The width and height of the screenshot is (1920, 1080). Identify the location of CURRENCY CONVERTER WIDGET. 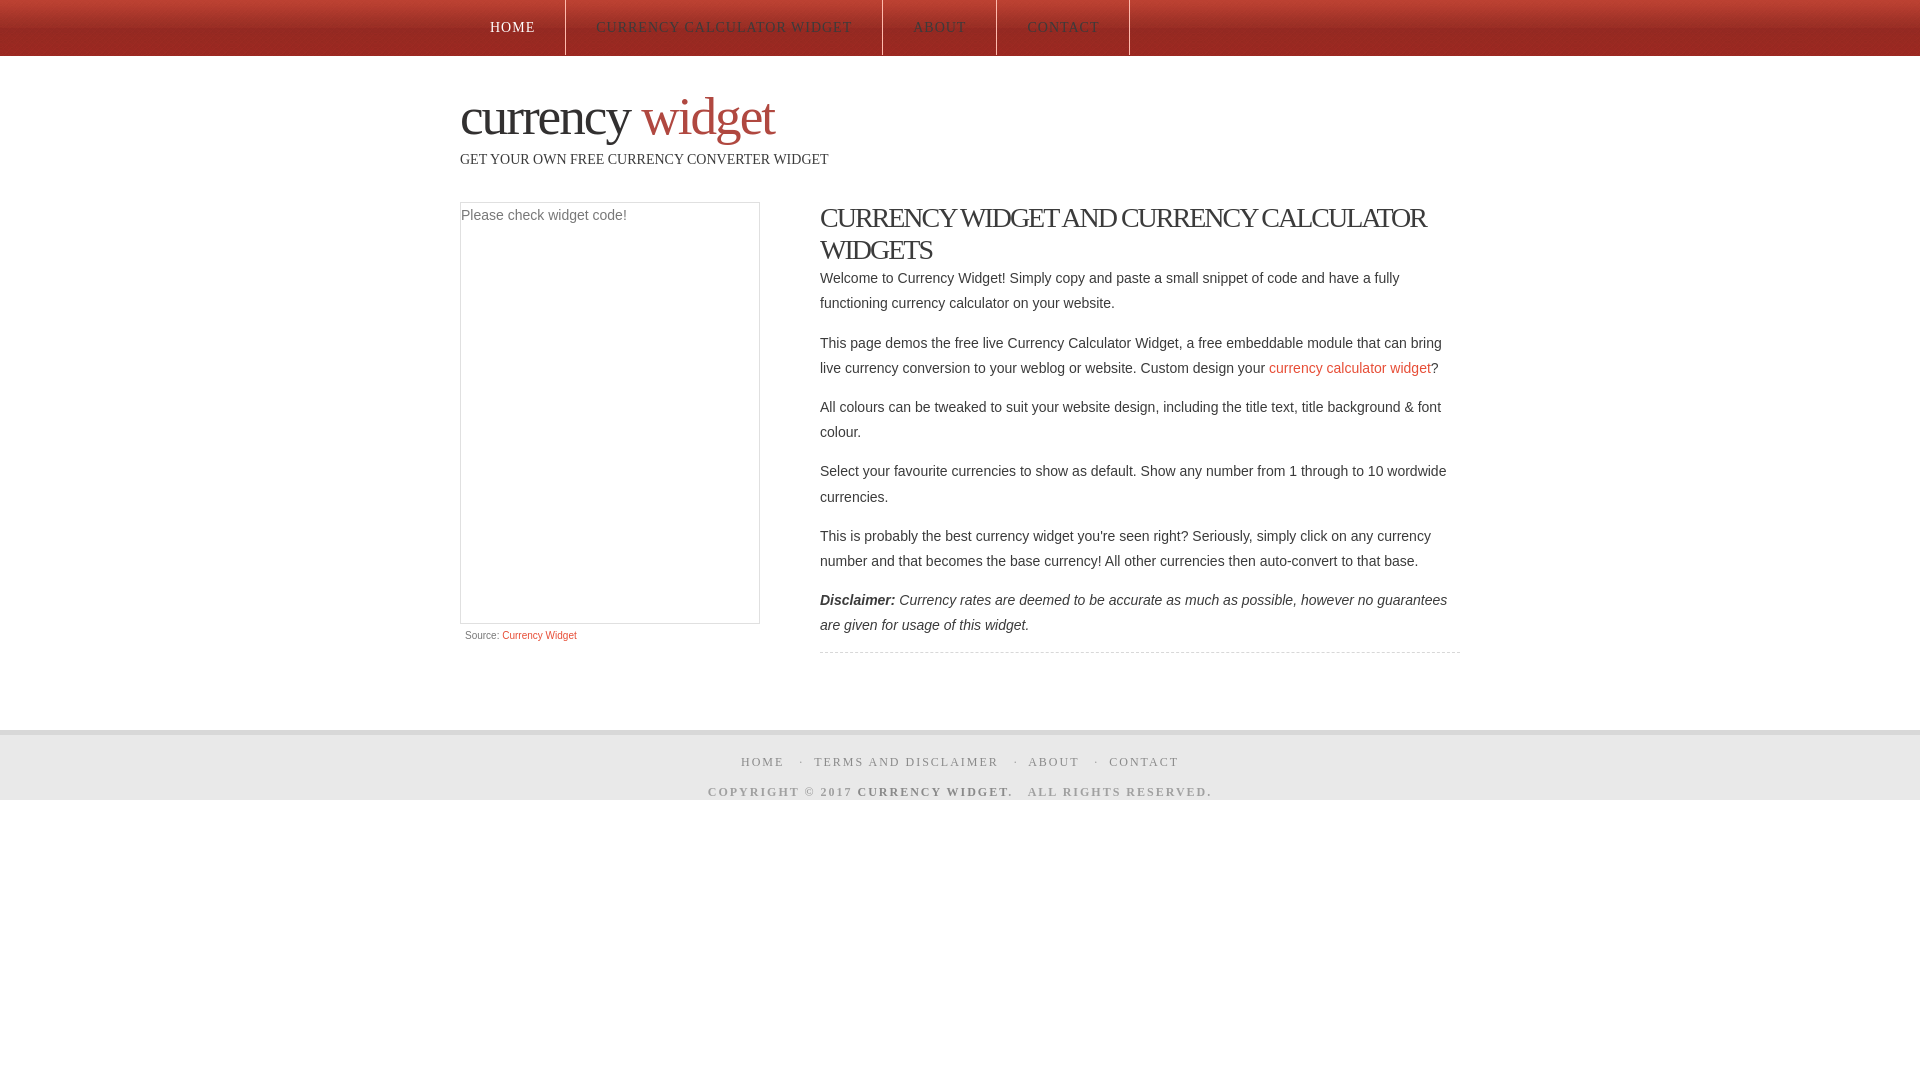
(718, 160).